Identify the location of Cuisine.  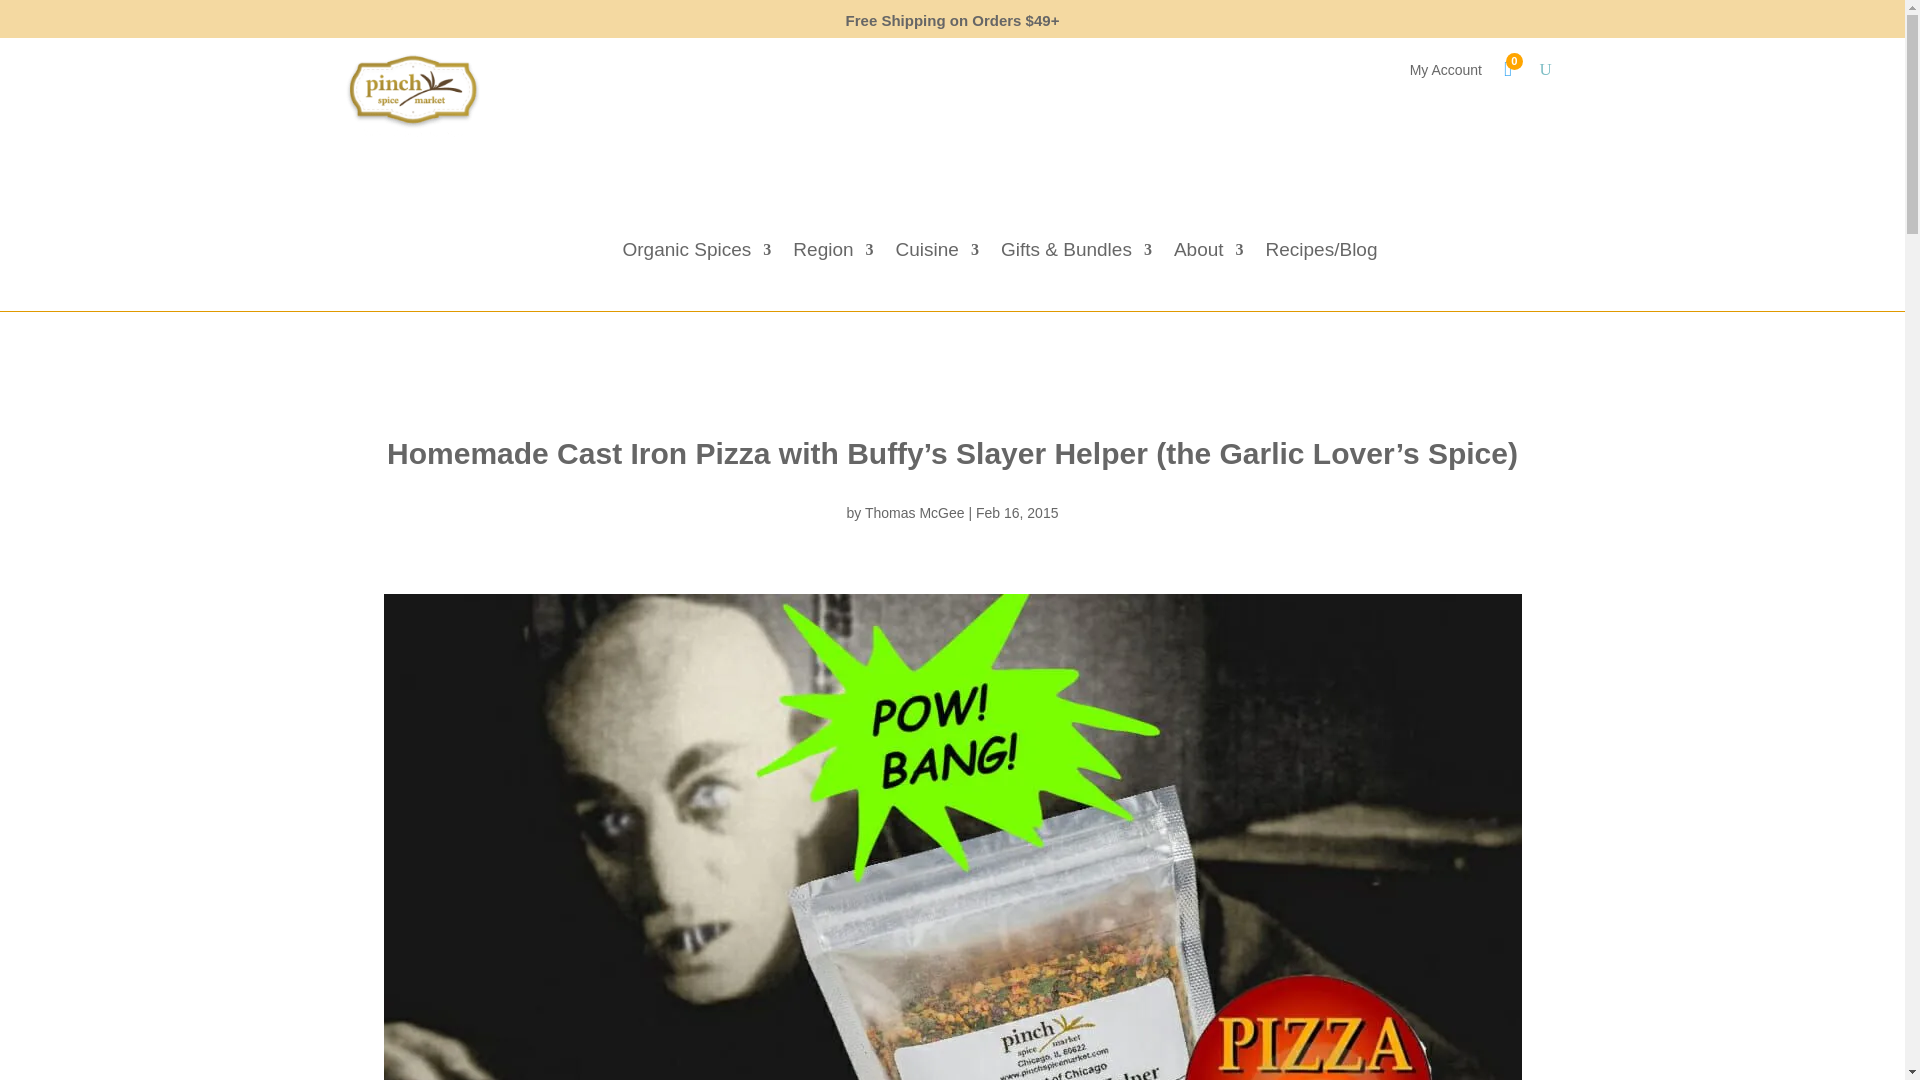
(938, 254).